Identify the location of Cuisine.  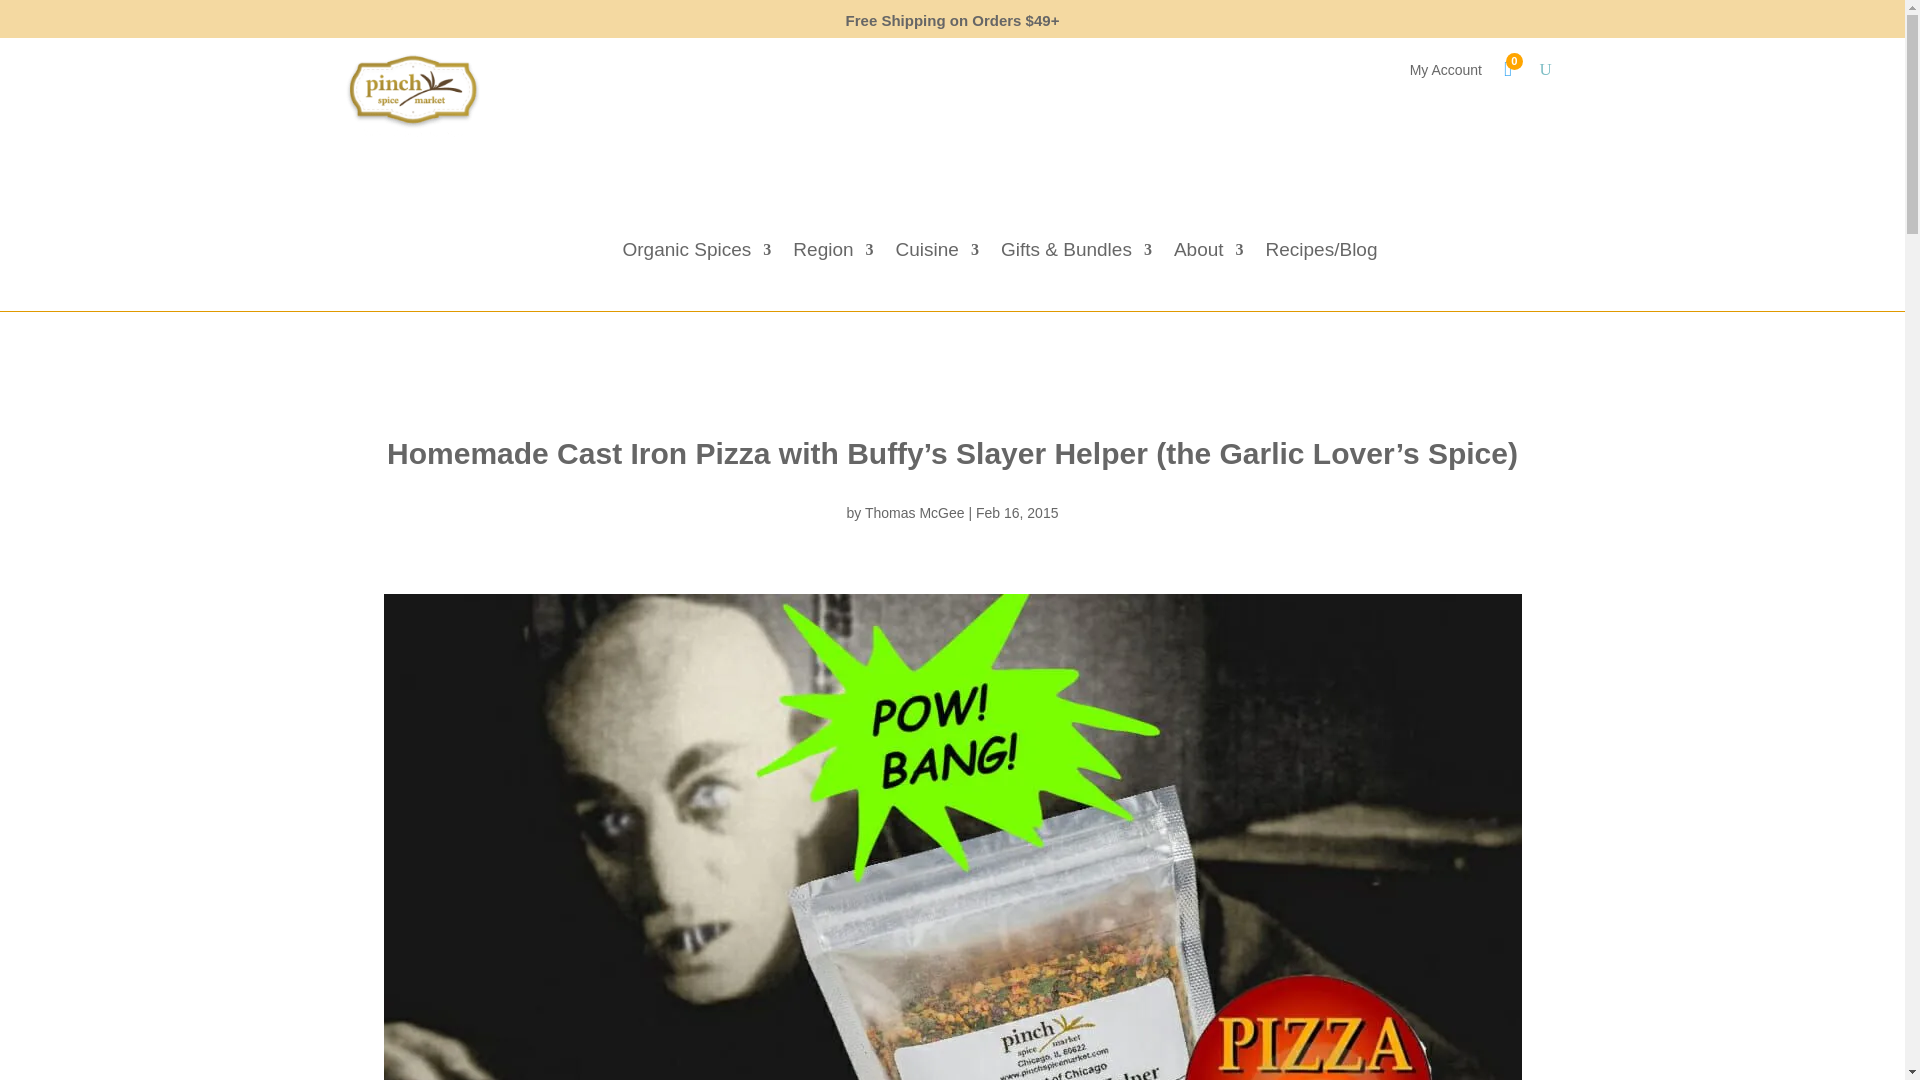
(938, 254).